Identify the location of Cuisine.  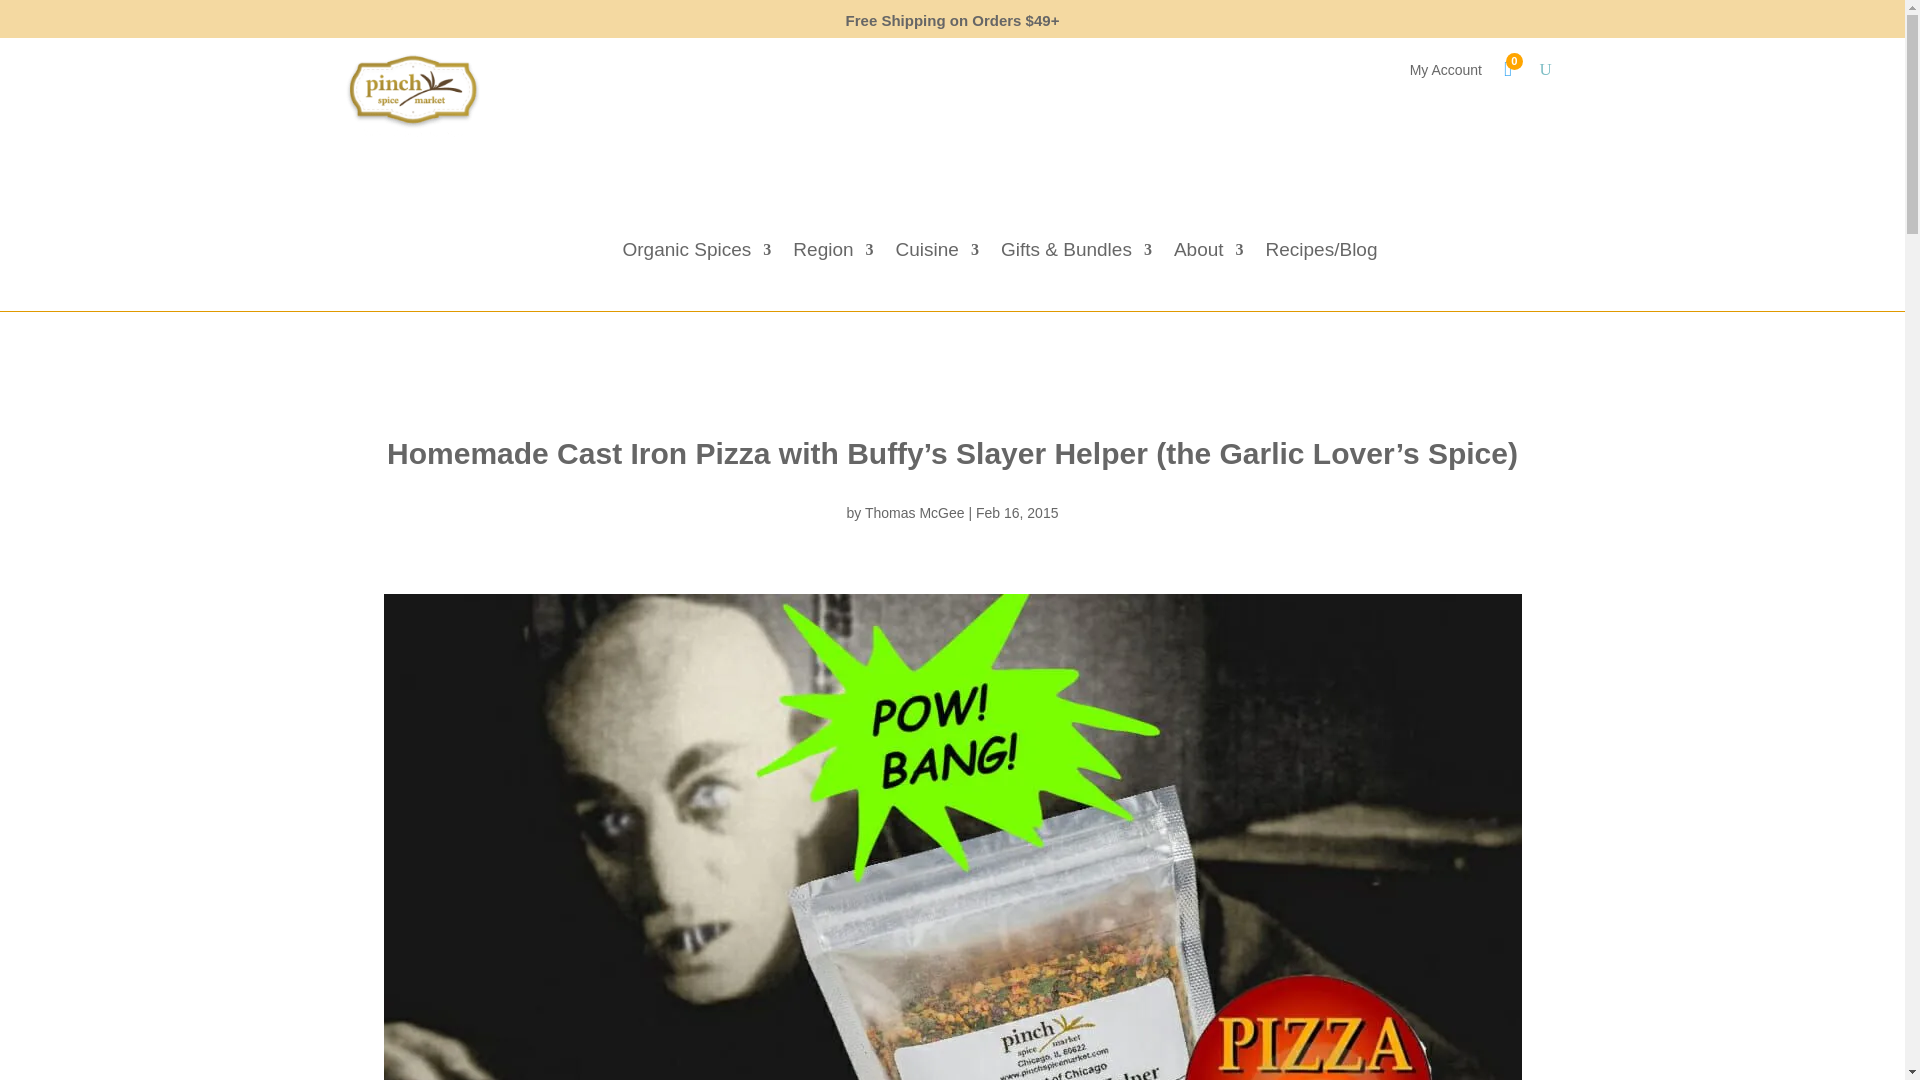
(938, 254).